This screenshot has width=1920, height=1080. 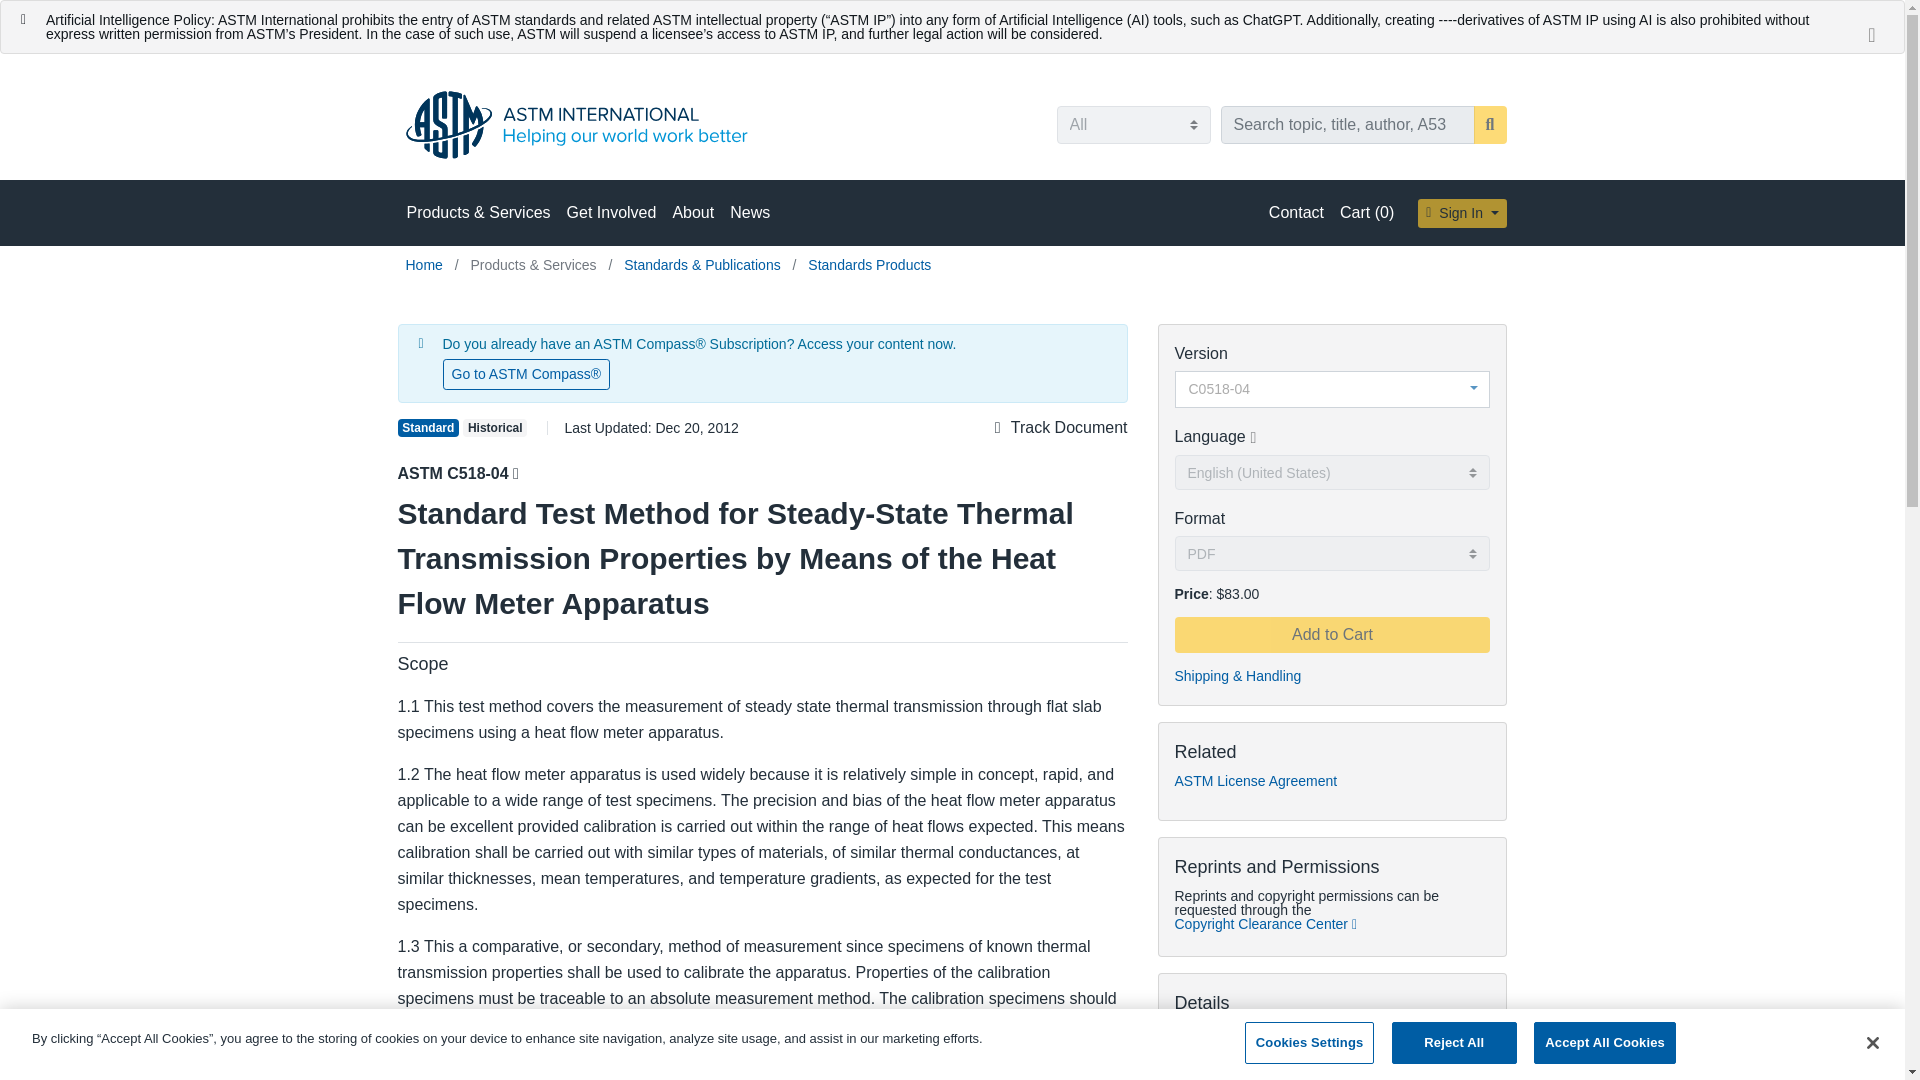 What do you see at coordinates (1331, 634) in the screenshot?
I see `Add to Cart` at bounding box center [1331, 634].